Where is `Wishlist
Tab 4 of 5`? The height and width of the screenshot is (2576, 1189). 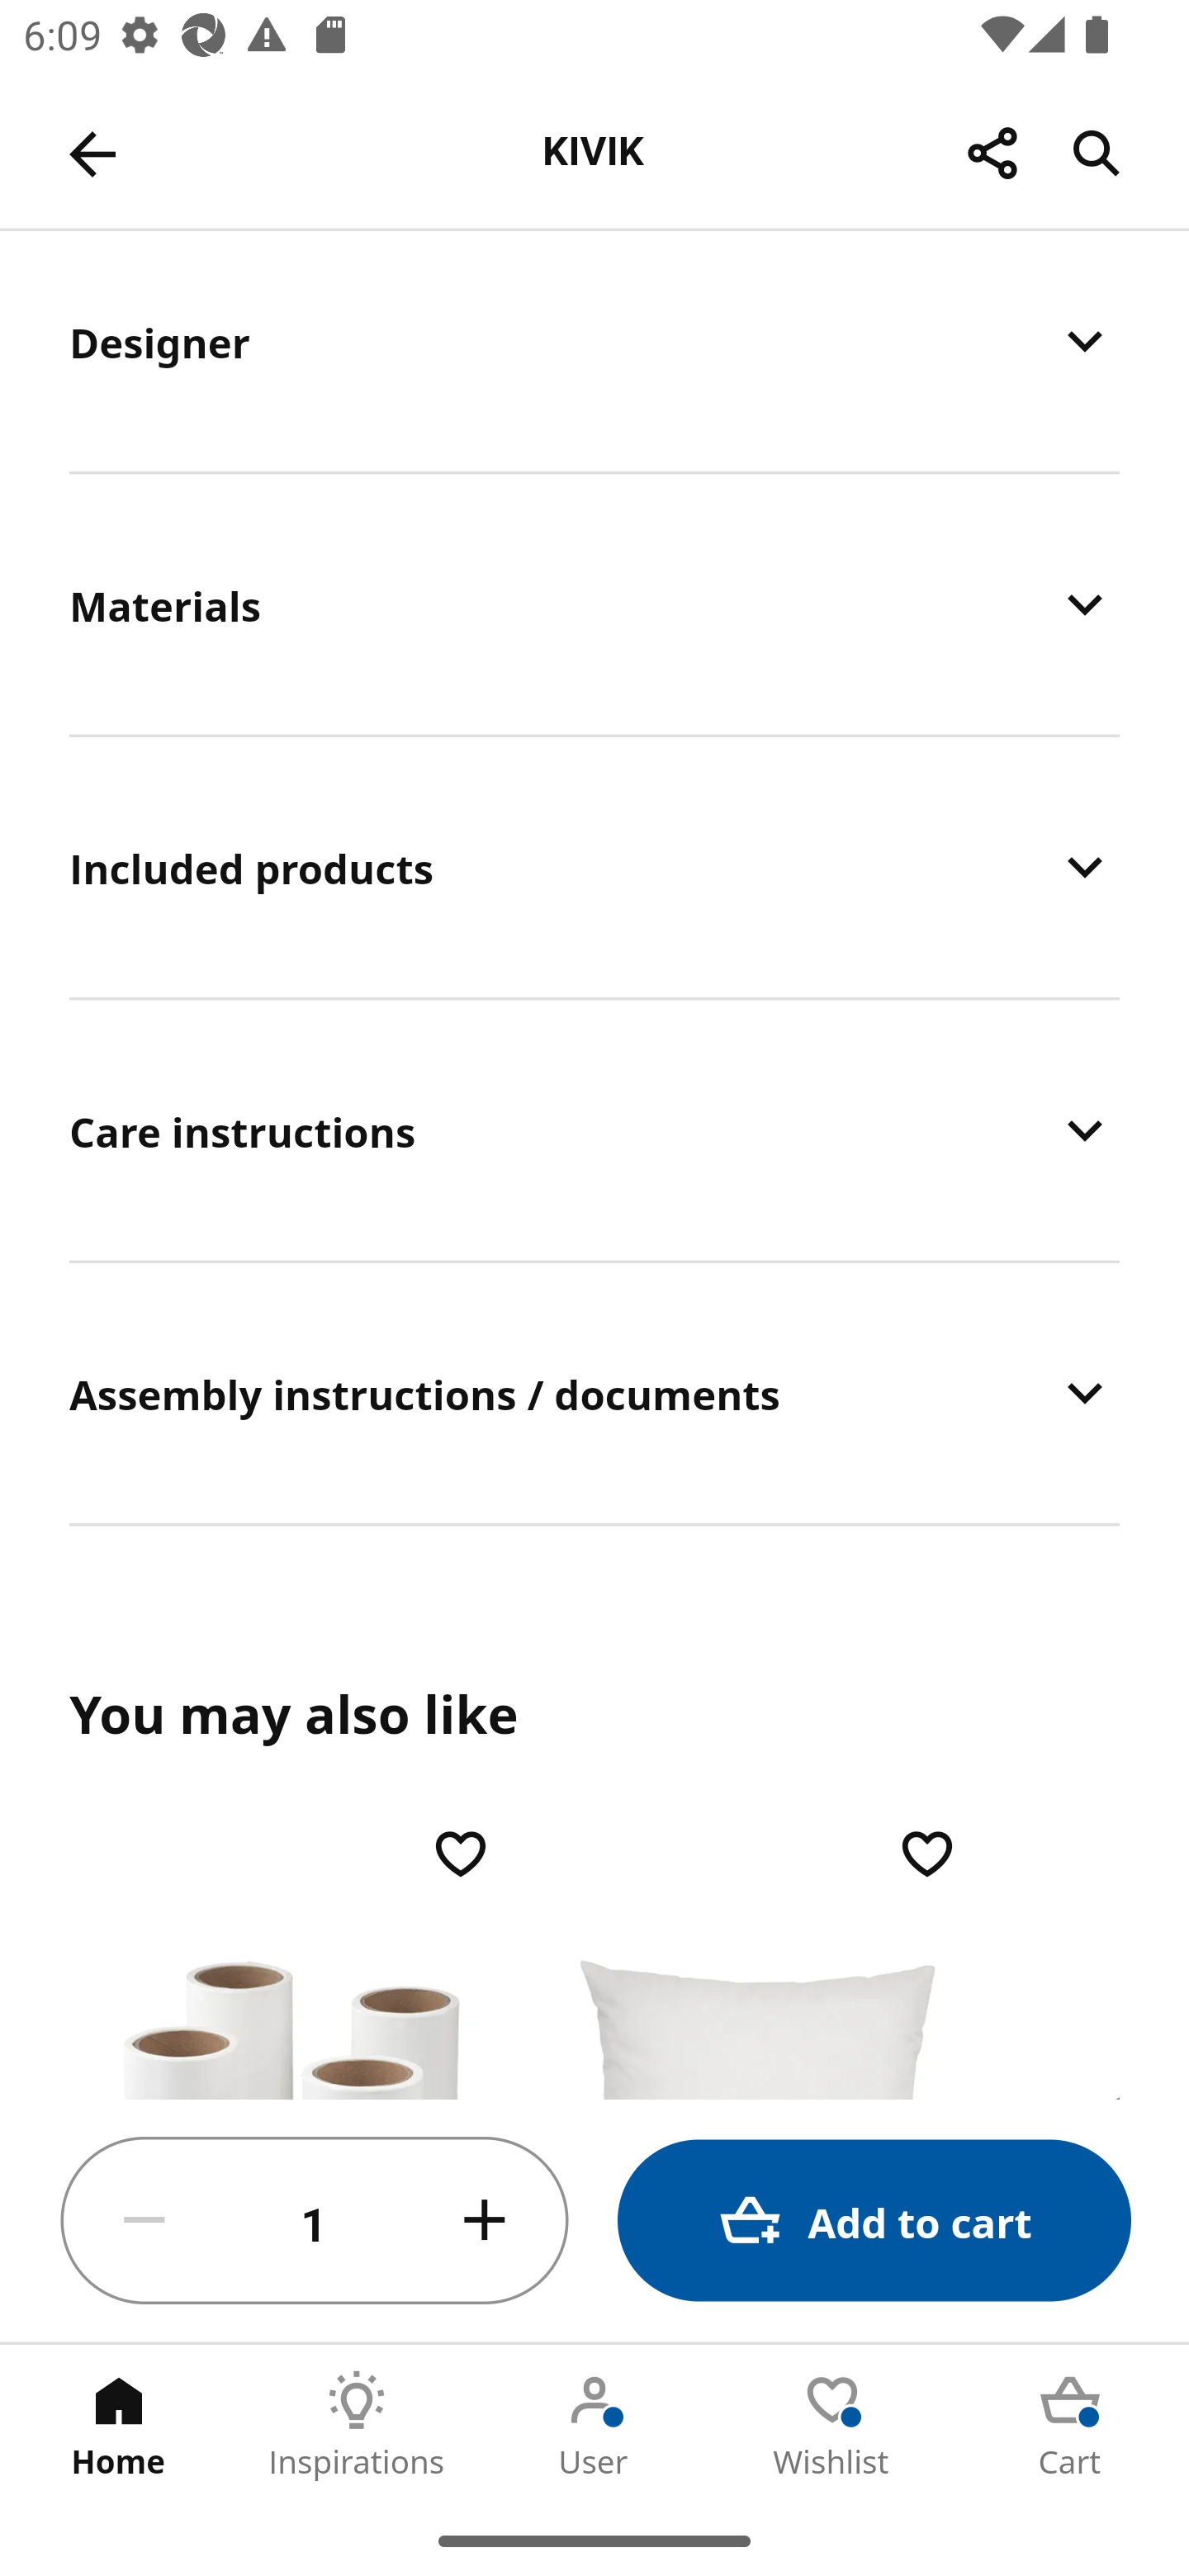 Wishlist
Tab 4 of 5 is located at coordinates (832, 2425).